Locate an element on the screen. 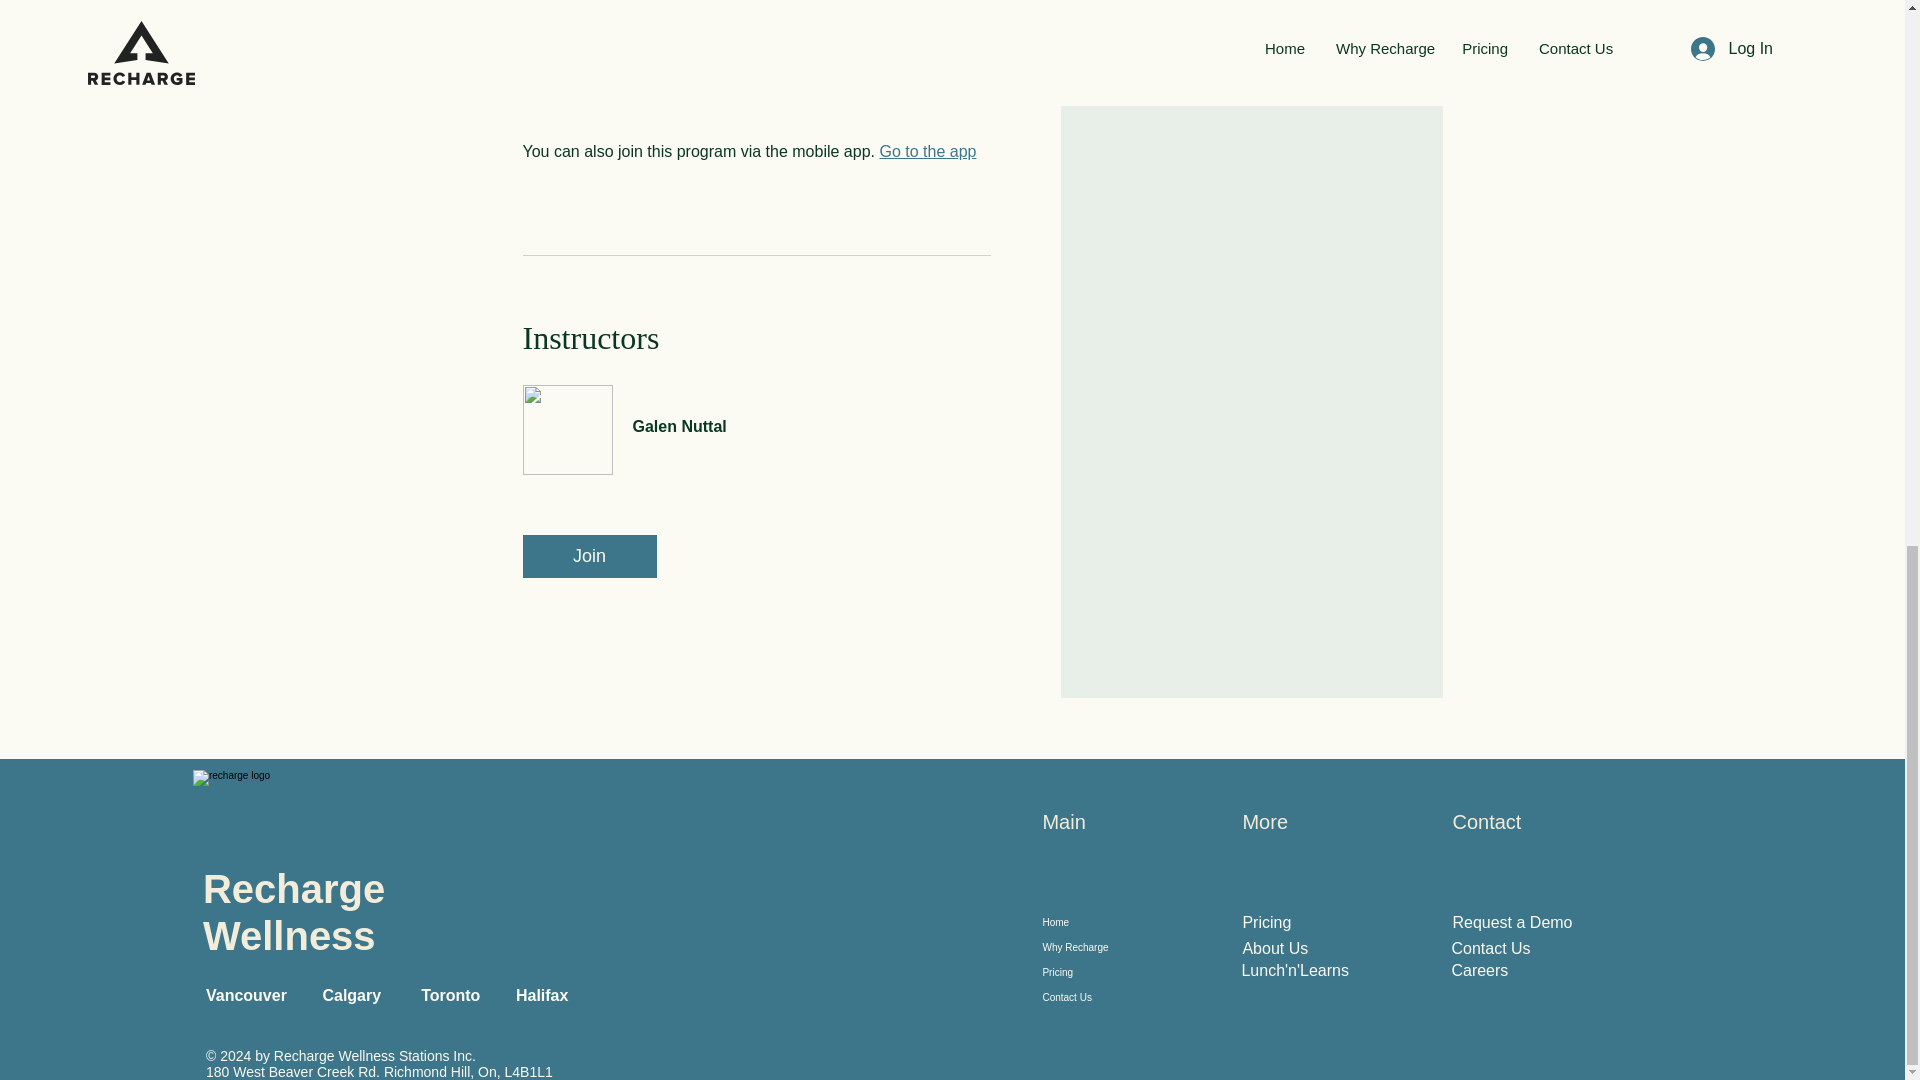 This screenshot has width=1920, height=1080. Galen Nuttal is located at coordinates (756, 415).